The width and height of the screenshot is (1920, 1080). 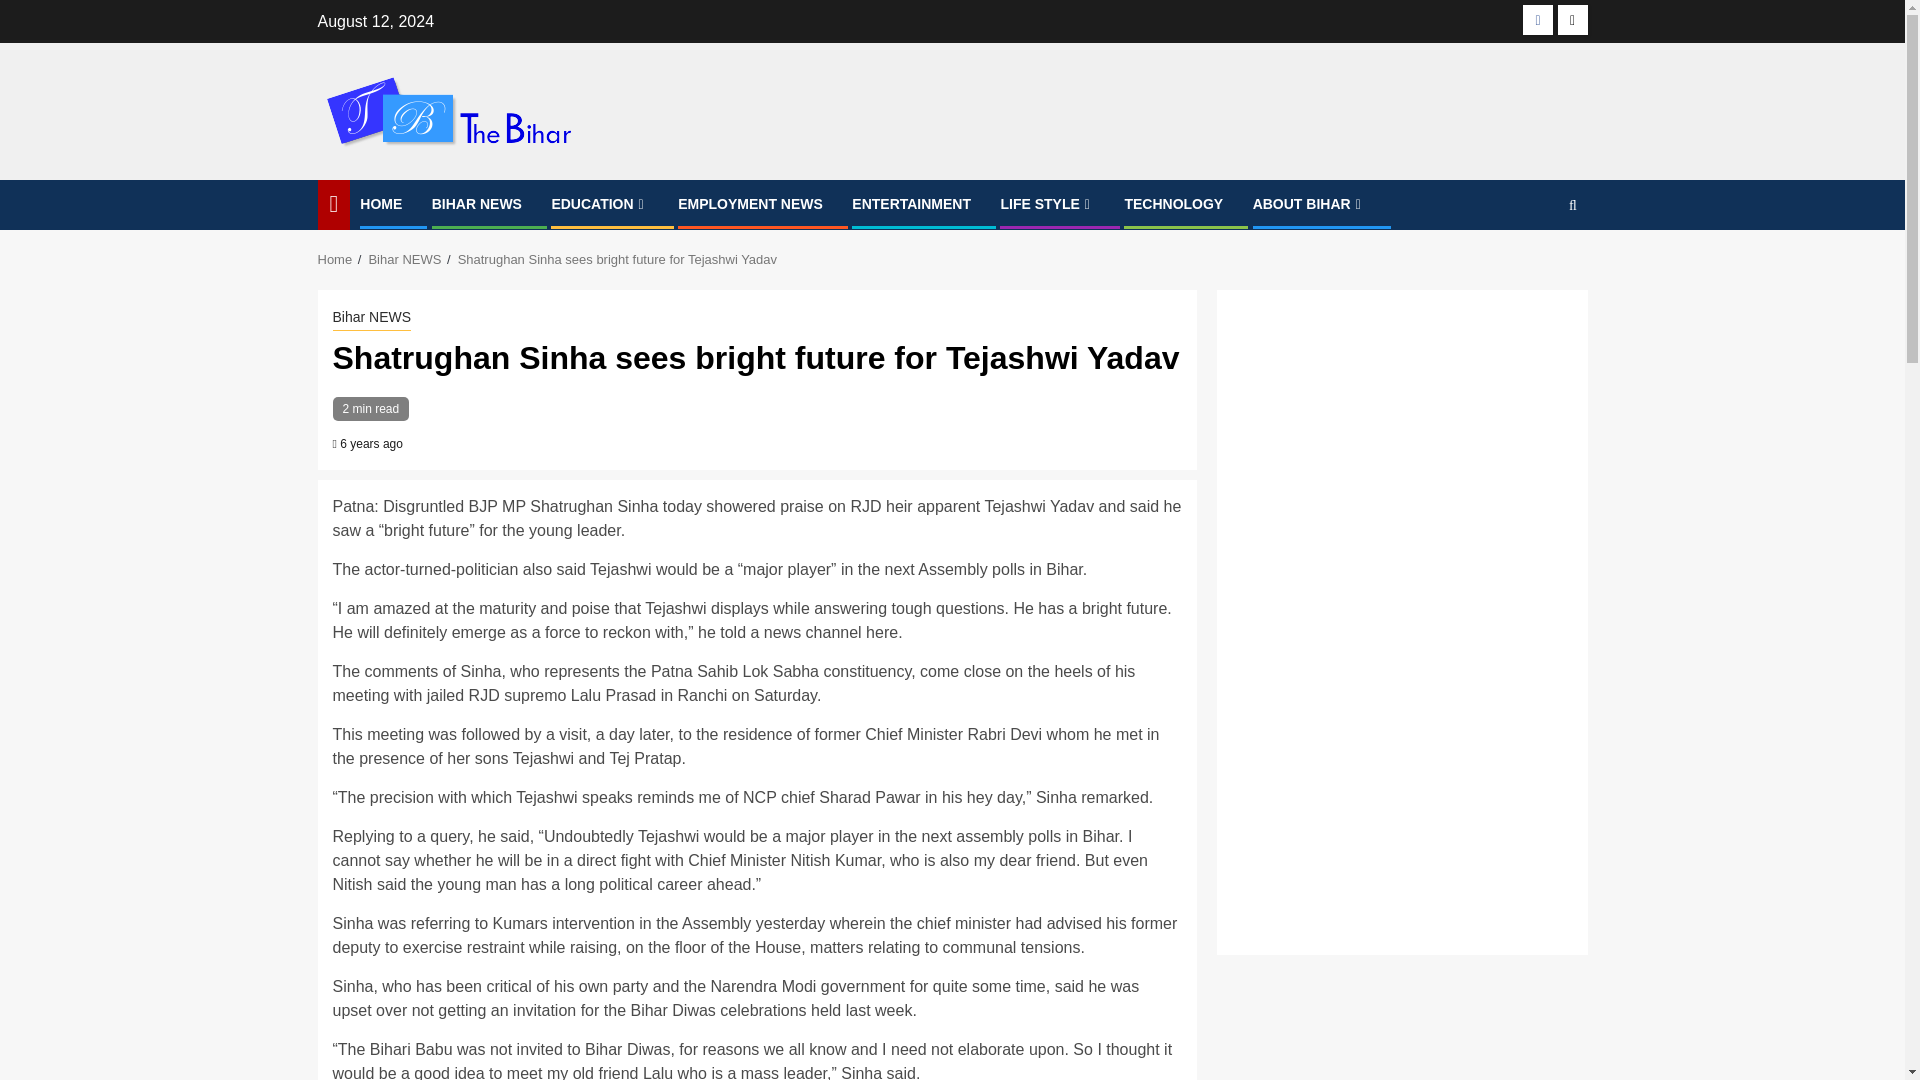 I want to click on HOME, so click(x=380, y=203).